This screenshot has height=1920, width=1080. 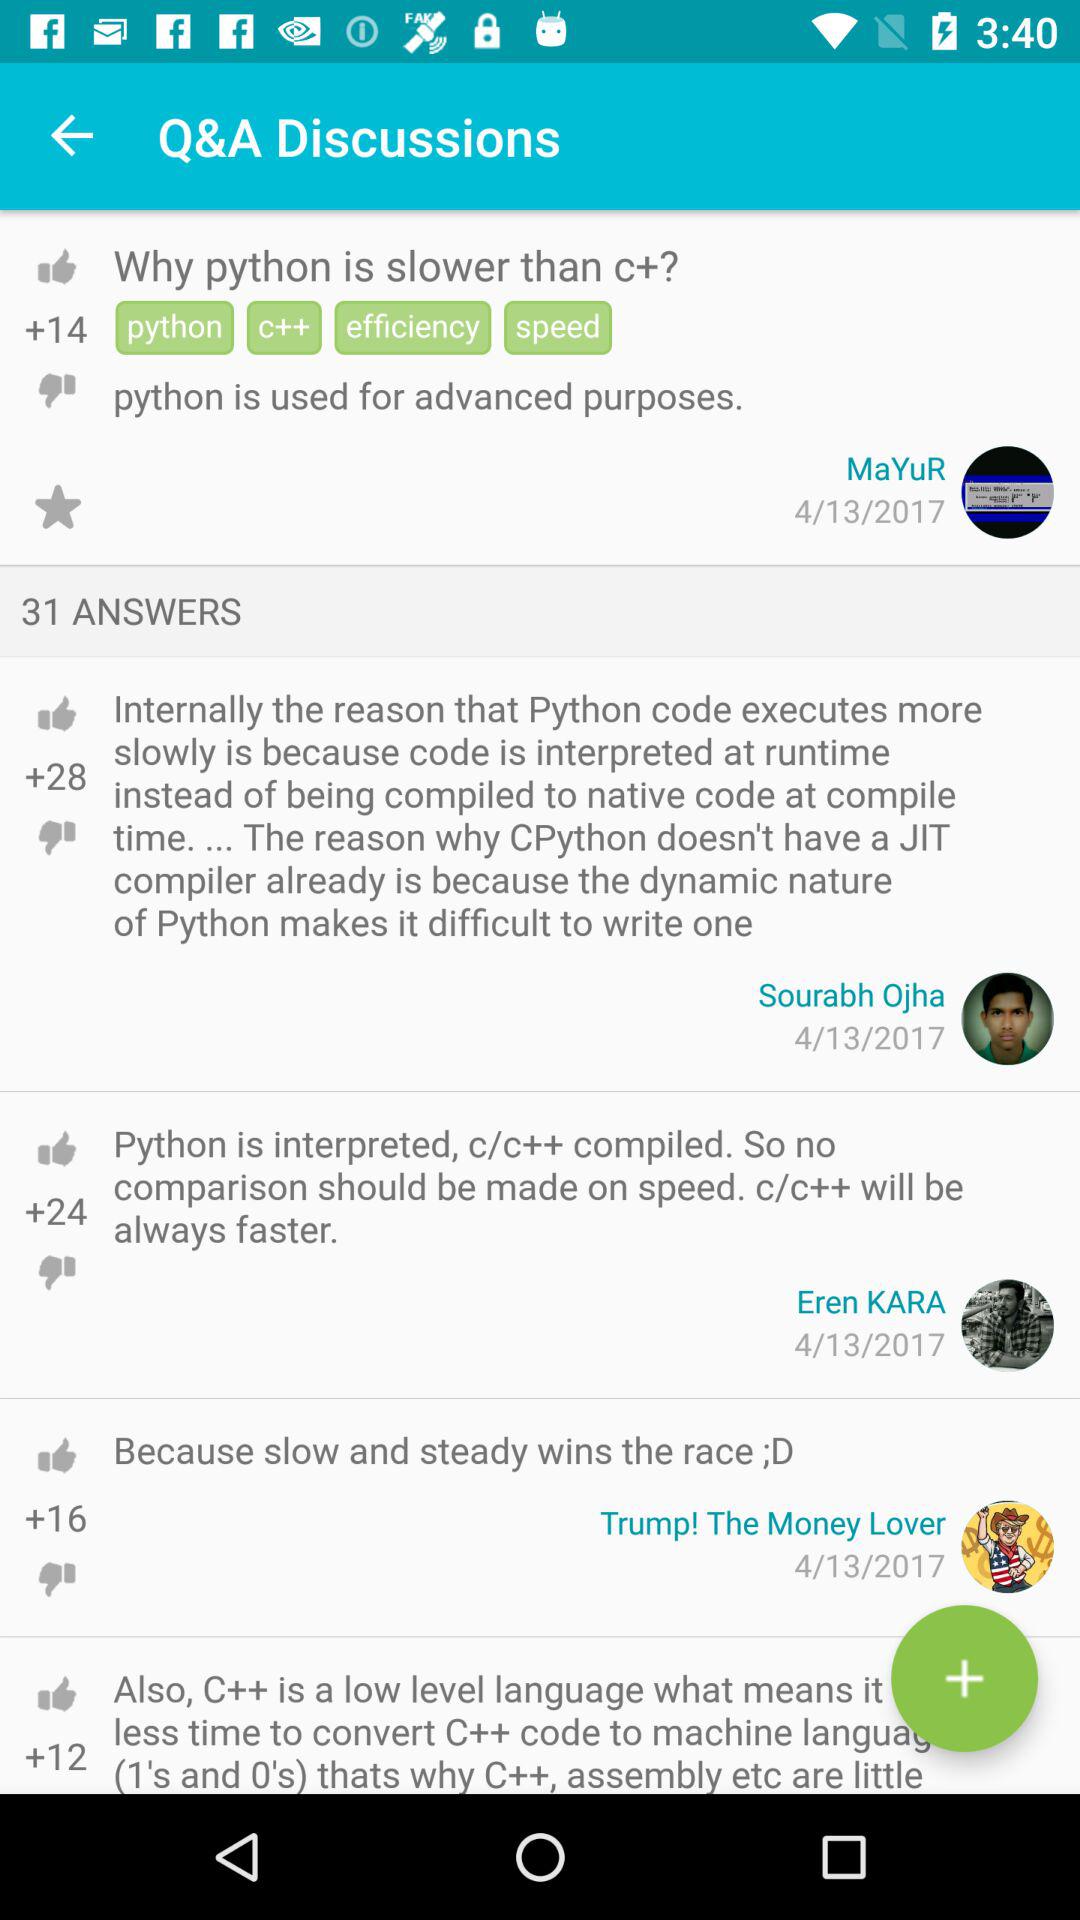 What do you see at coordinates (58, 506) in the screenshot?
I see `press item to the left of the 4/13/2017 icon` at bounding box center [58, 506].